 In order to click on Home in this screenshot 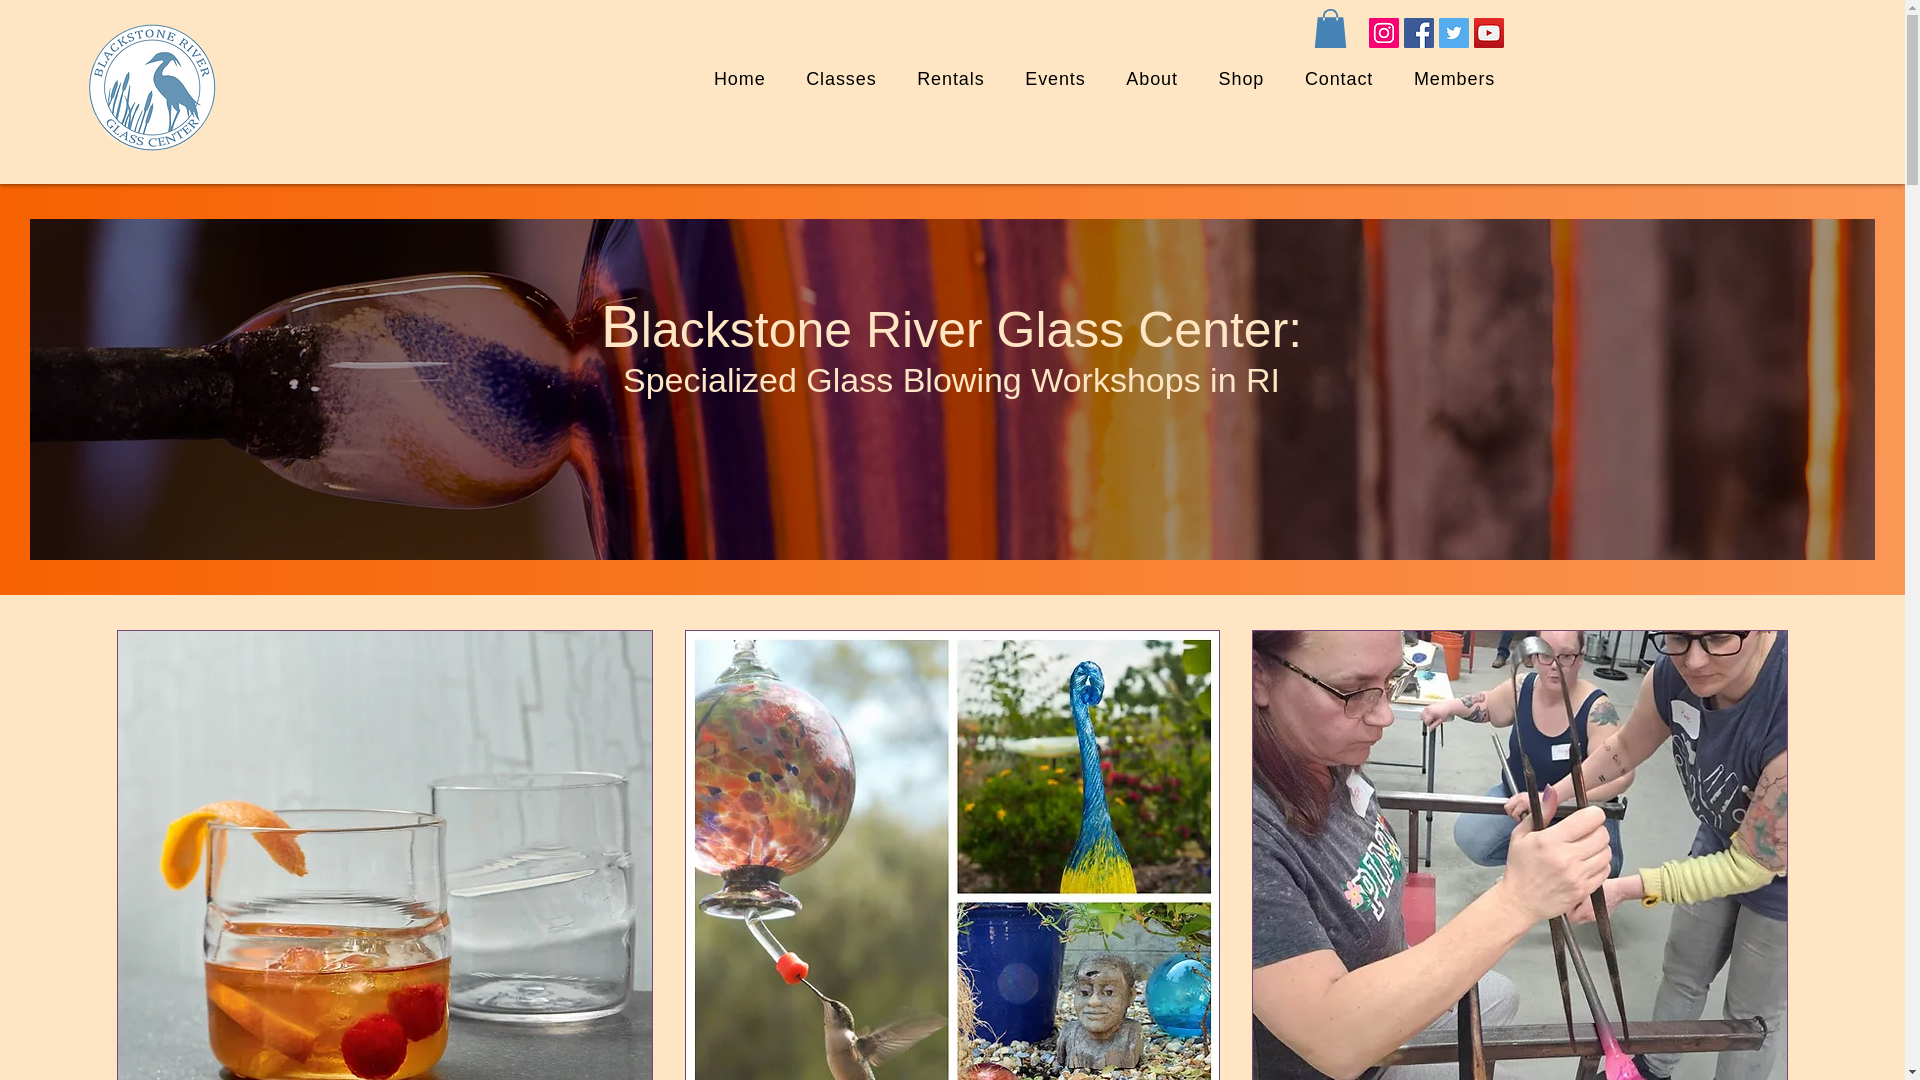, I will do `click(739, 79)`.